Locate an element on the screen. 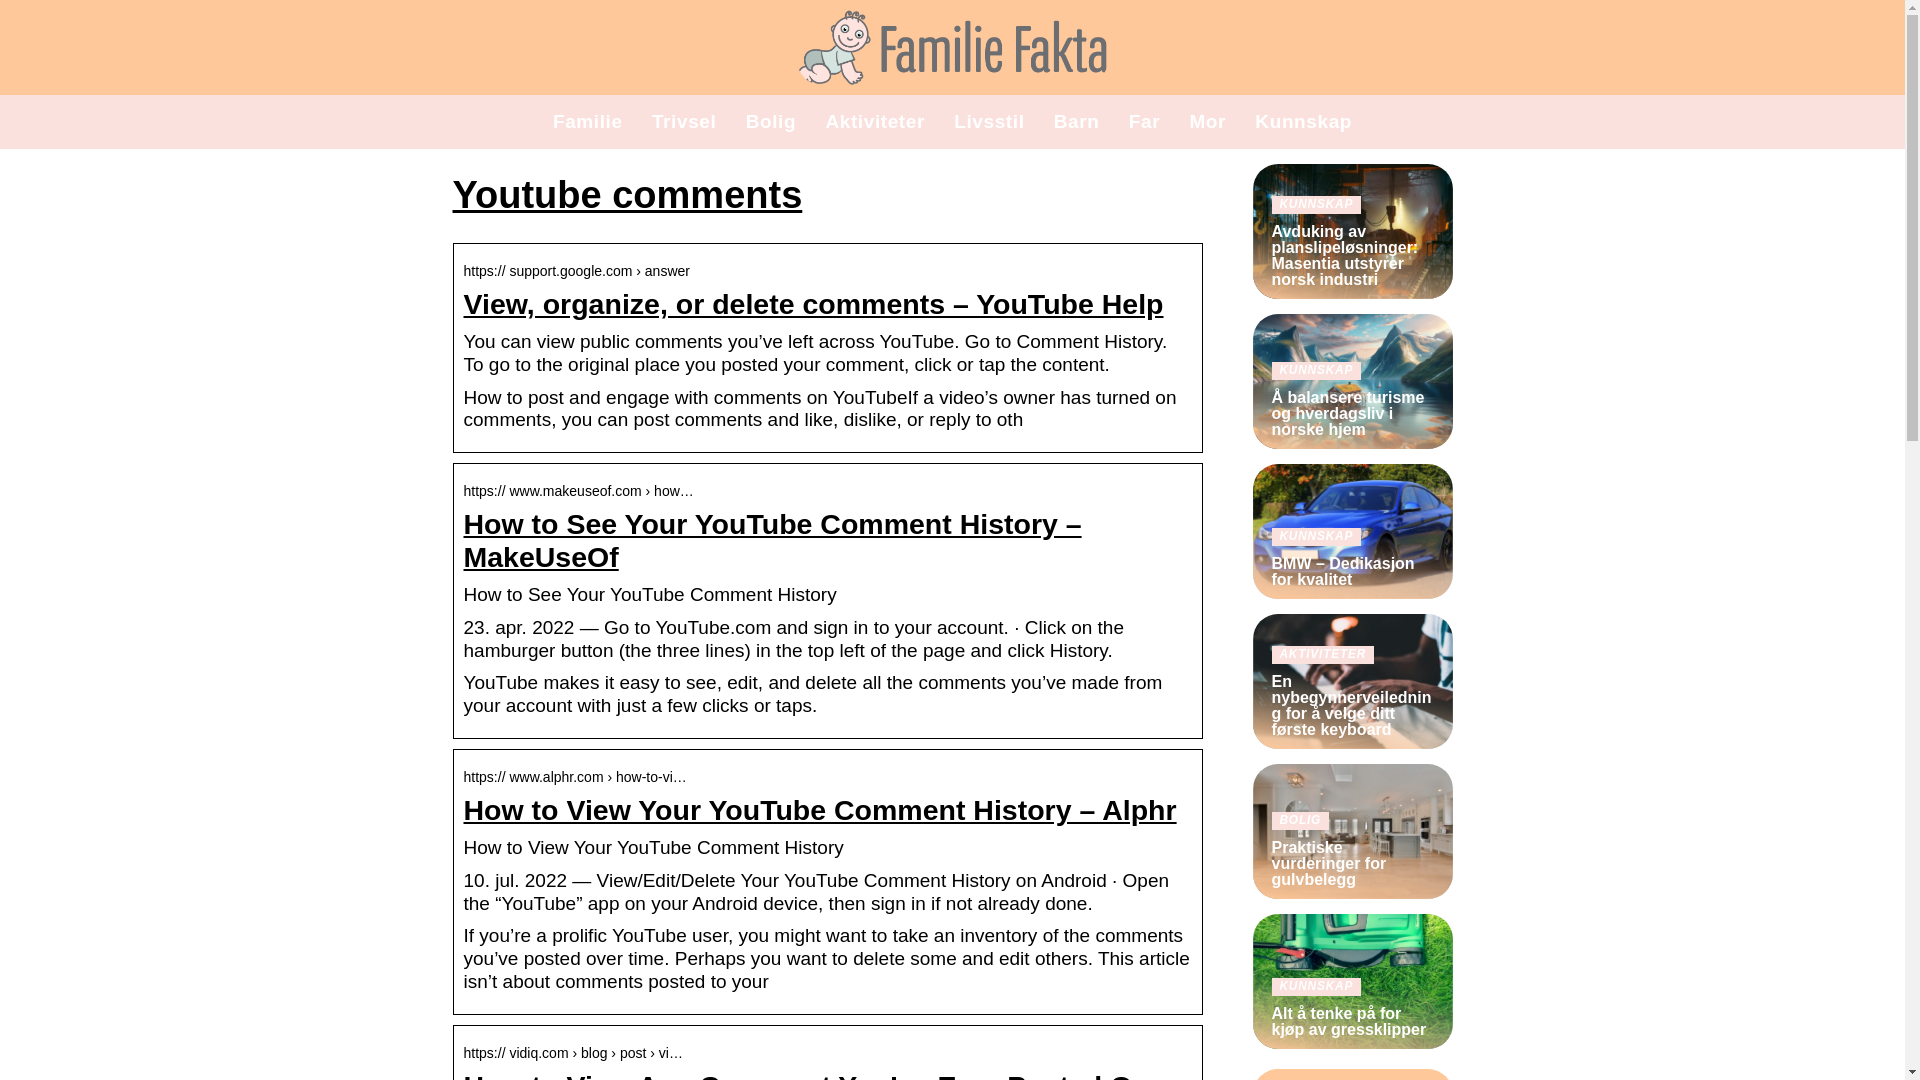  Trivsel is located at coordinates (684, 121).